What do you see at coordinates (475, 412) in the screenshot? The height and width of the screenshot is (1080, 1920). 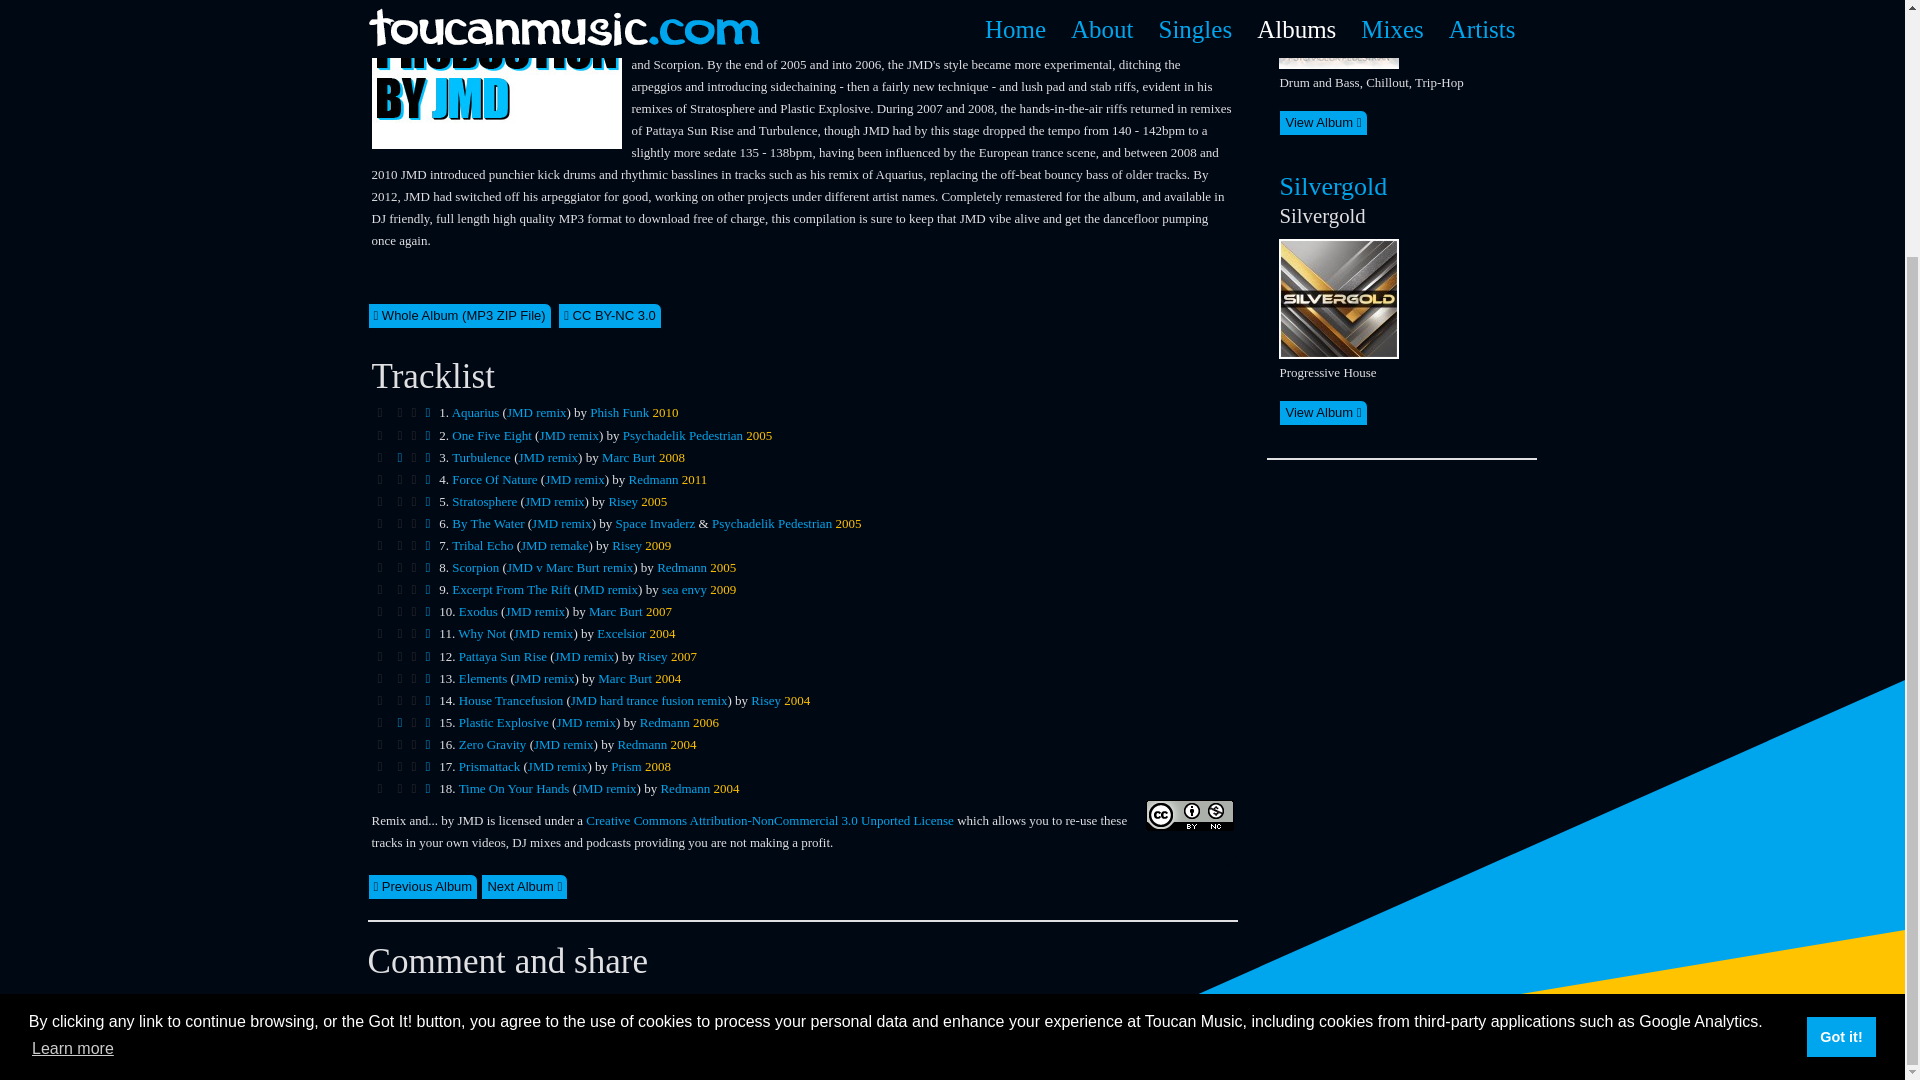 I see `Aquarius` at bounding box center [475, 412].